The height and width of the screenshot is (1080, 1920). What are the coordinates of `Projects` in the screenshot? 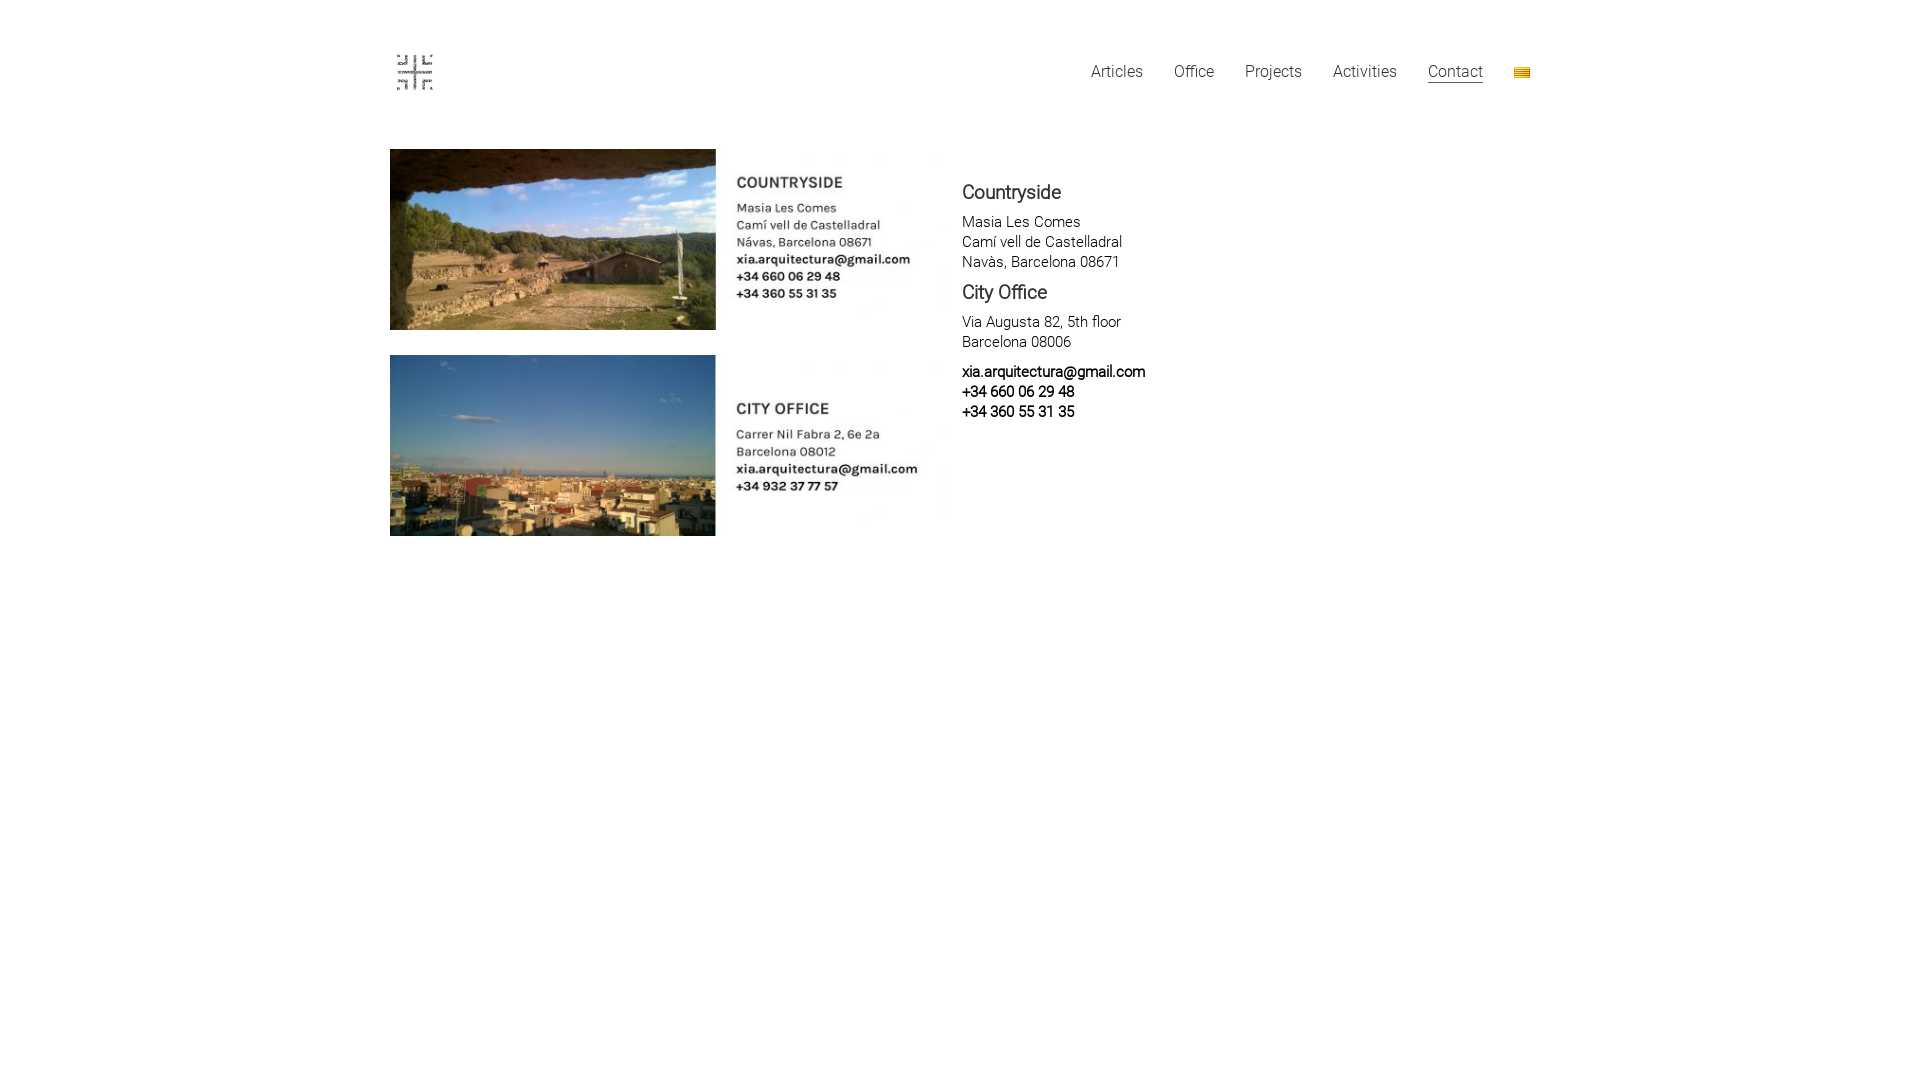 It's located at (1274, 72).